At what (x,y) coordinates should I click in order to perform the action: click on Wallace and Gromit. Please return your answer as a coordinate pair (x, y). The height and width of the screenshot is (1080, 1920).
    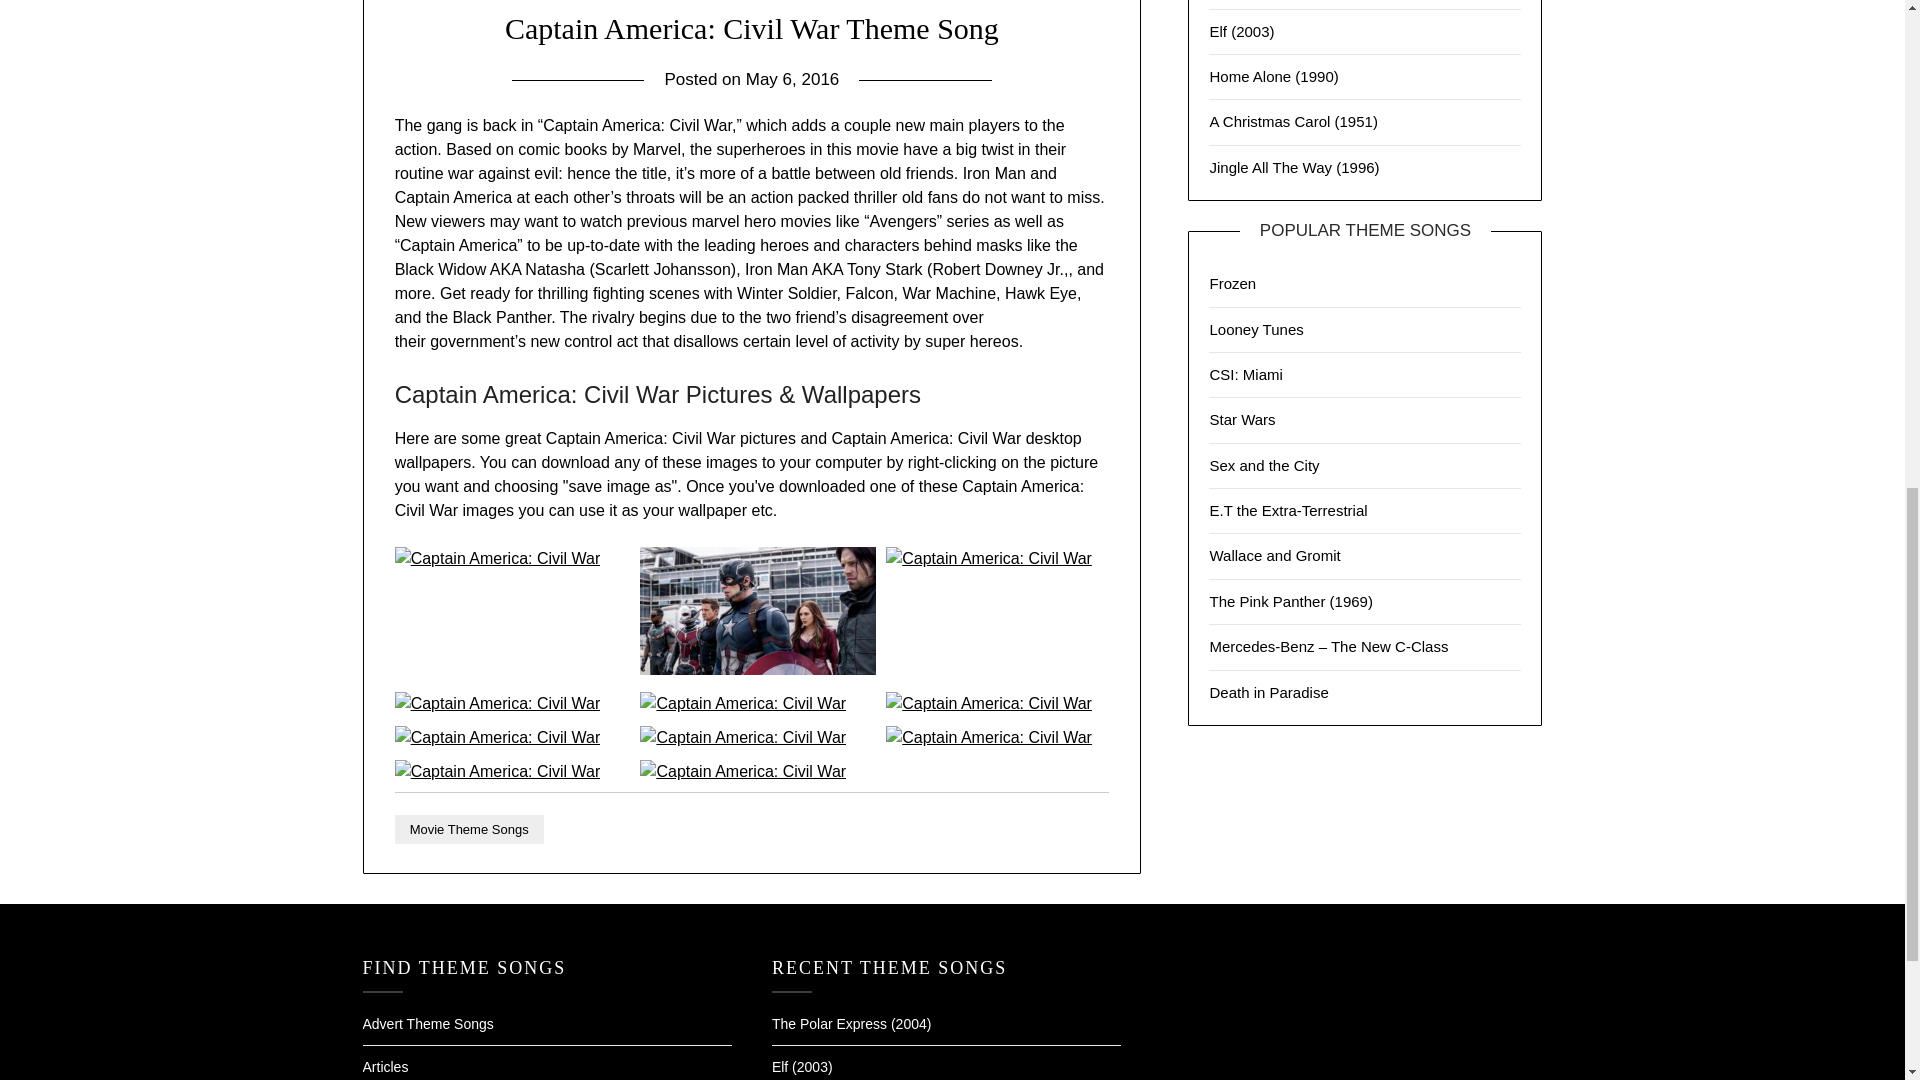
    Looking at the image, I should click on (1274, 554).